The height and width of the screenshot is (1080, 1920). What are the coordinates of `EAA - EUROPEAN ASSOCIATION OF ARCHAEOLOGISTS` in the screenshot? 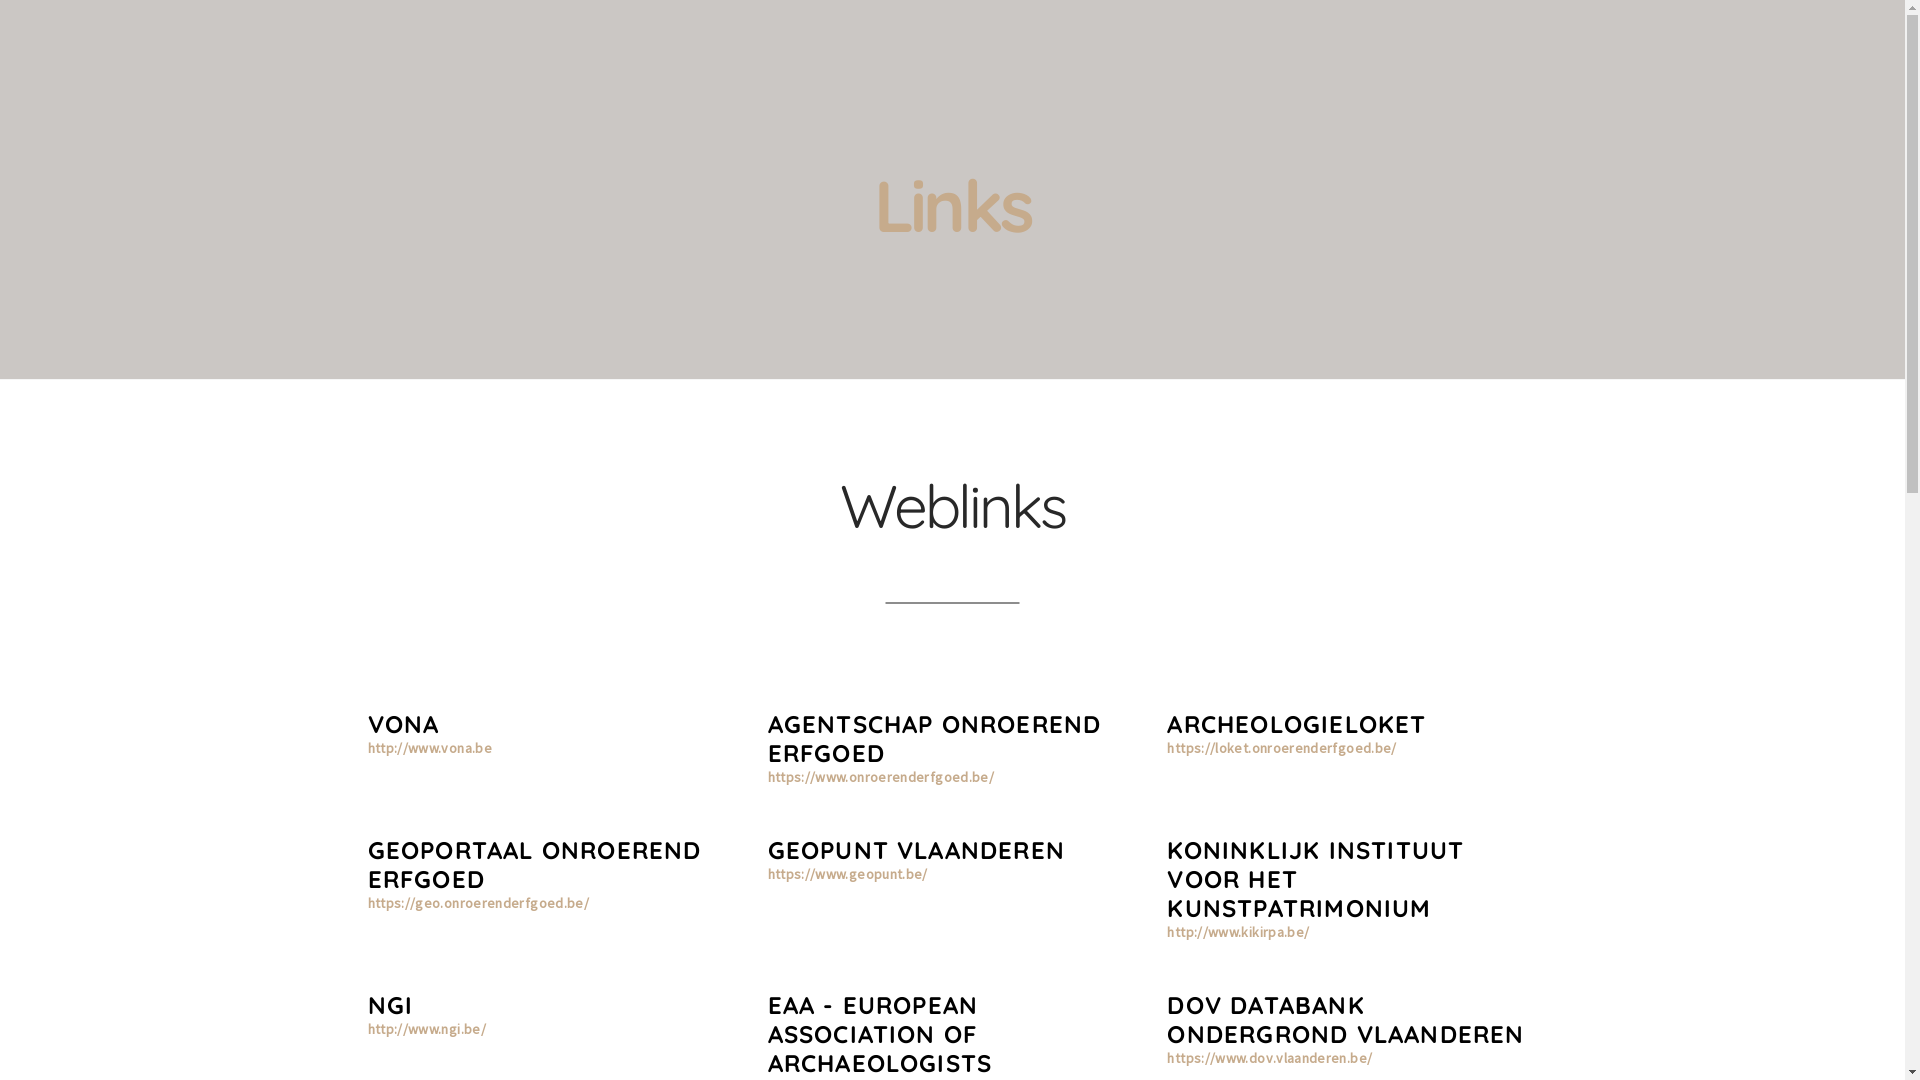 It's located at (880, 1034).